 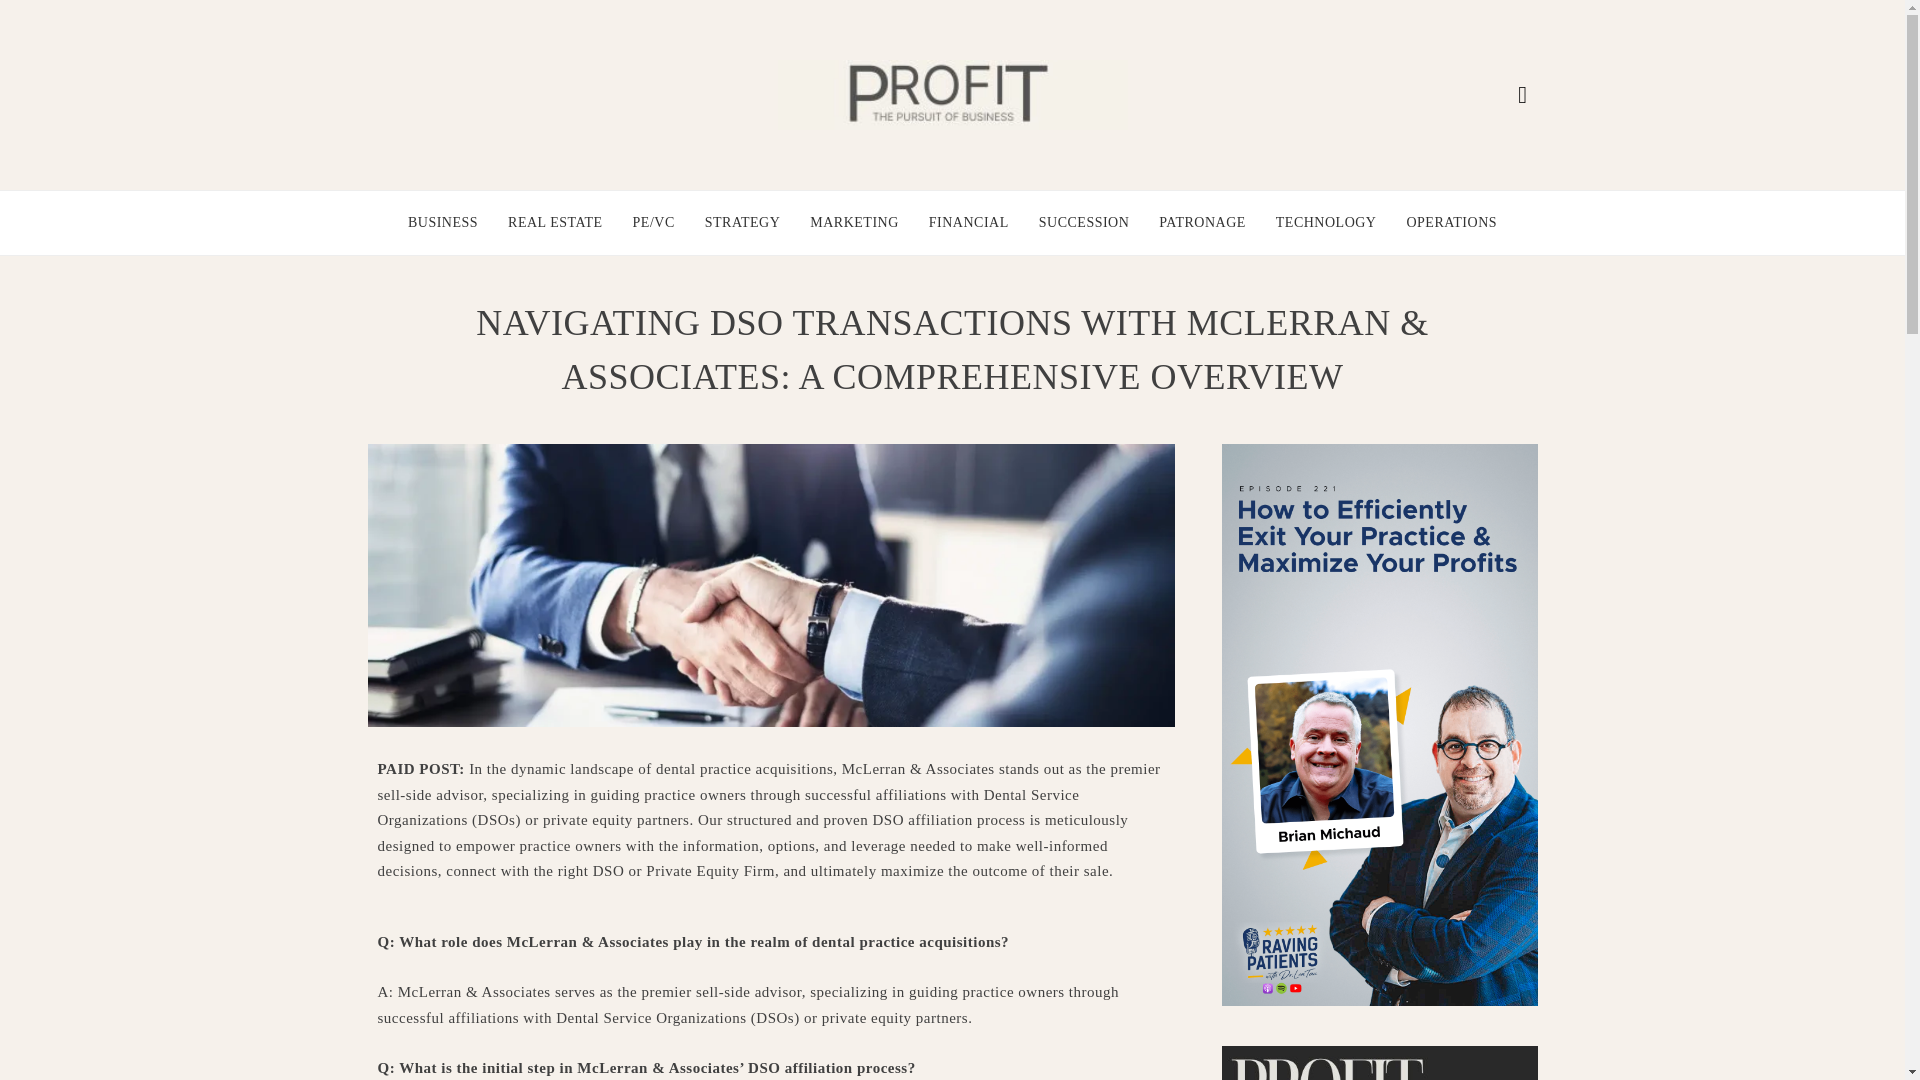 I want to click on FINANCIAL, so click(x=969, y=222).